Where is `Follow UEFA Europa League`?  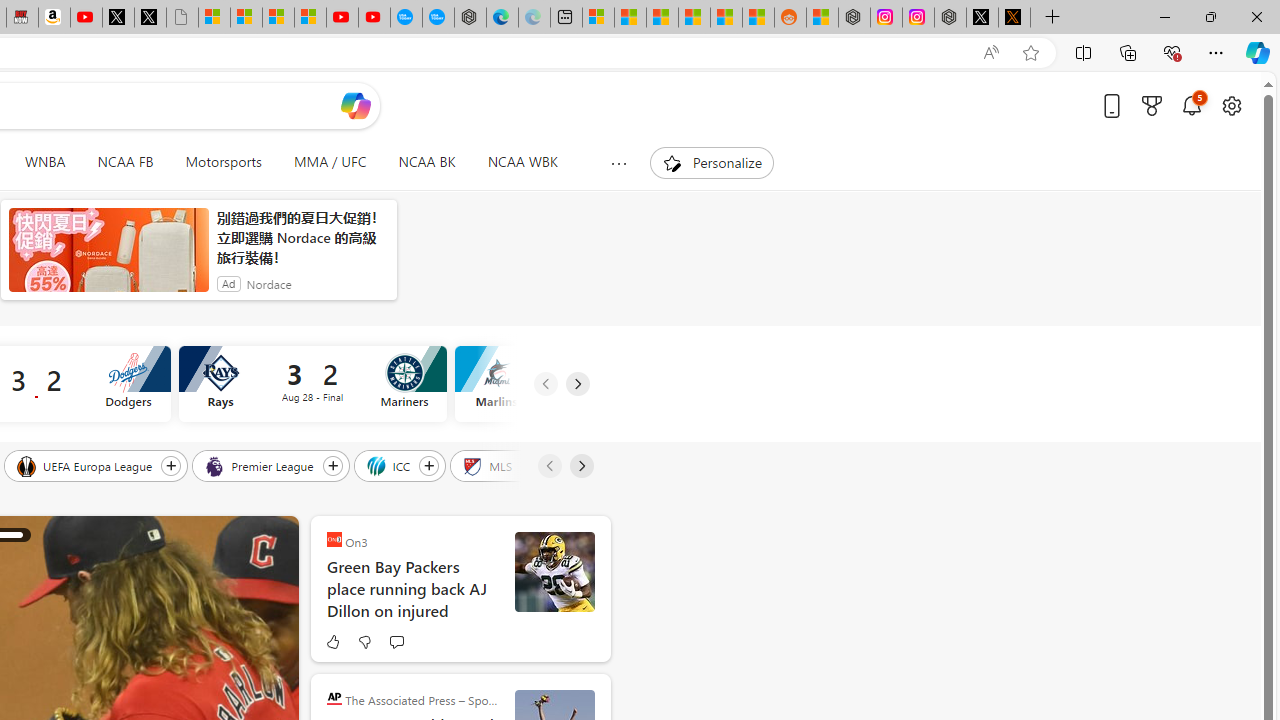 Follow UEFA Europa League is located at coordinates (171, 465).